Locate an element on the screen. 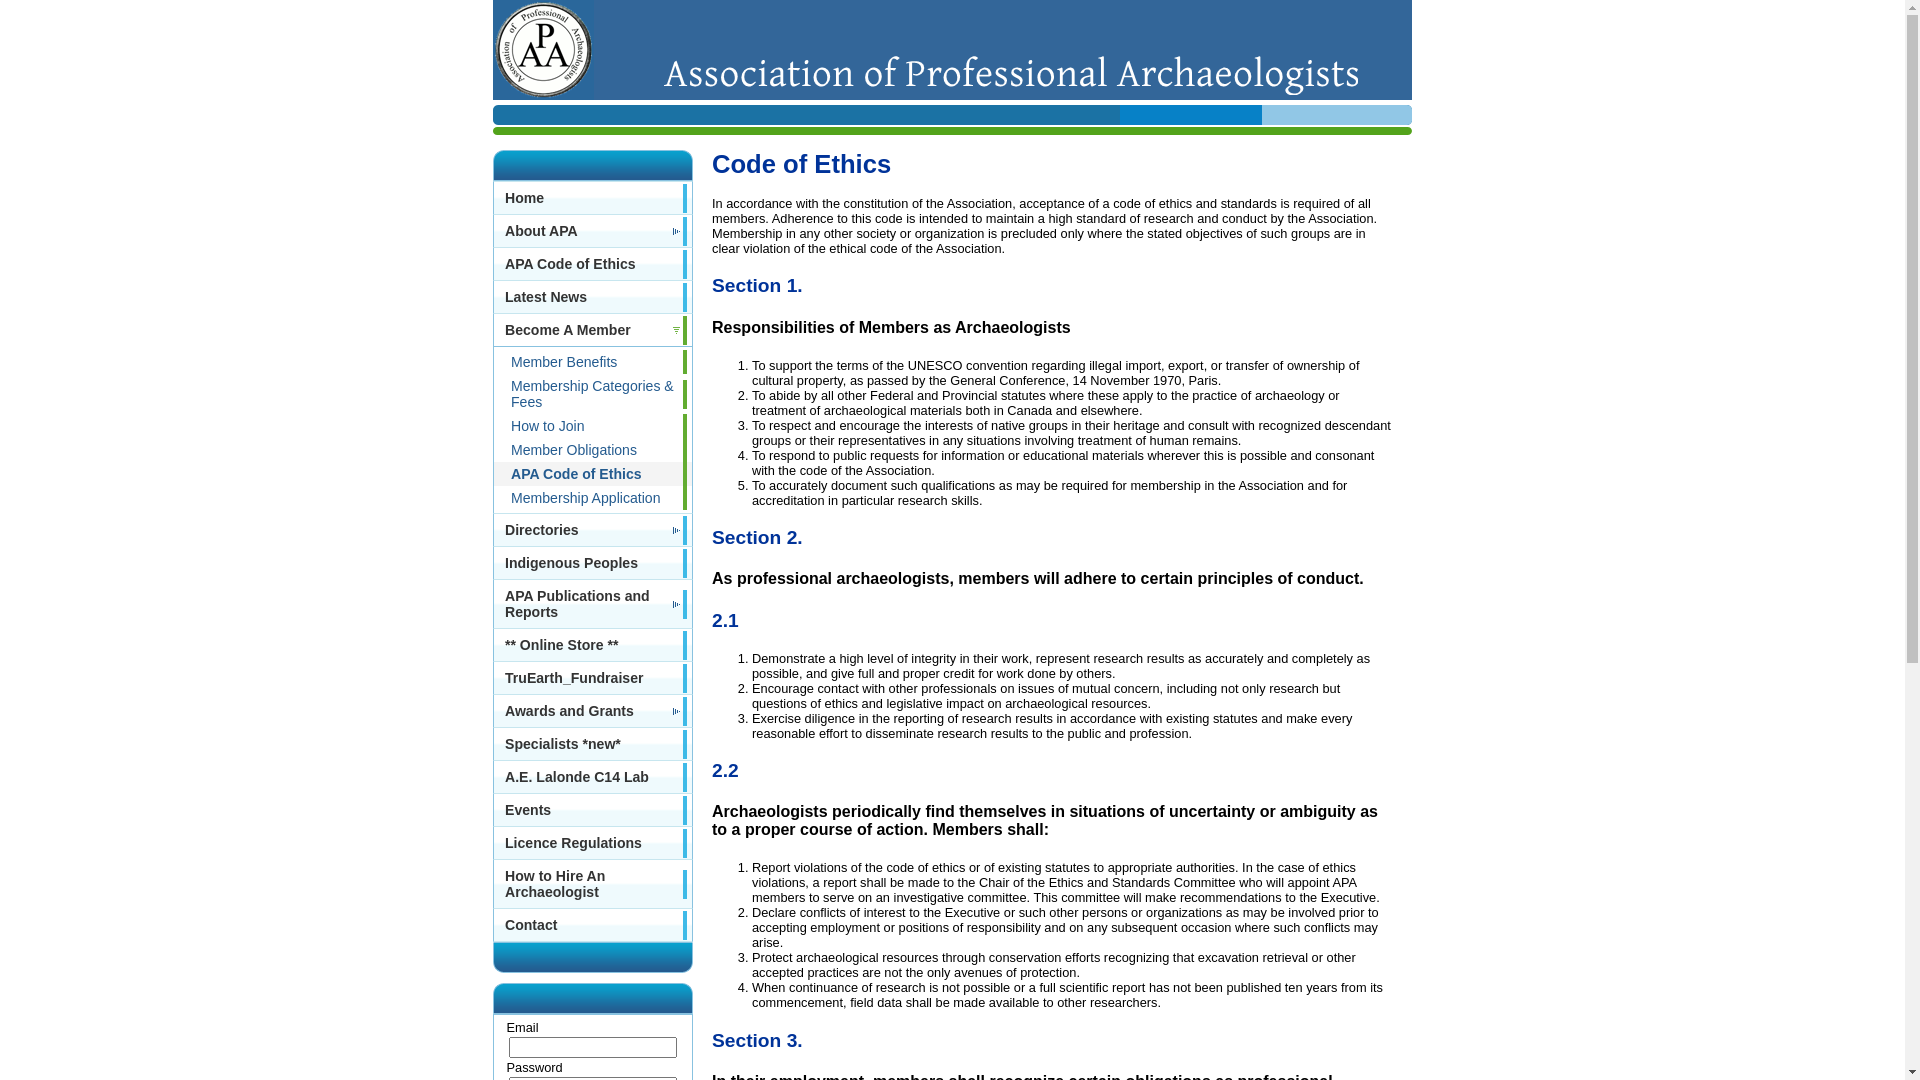 Image resolution: width=1920 pixels, height=1080 pixels. Become A Member is located at coordinates (592, 330).